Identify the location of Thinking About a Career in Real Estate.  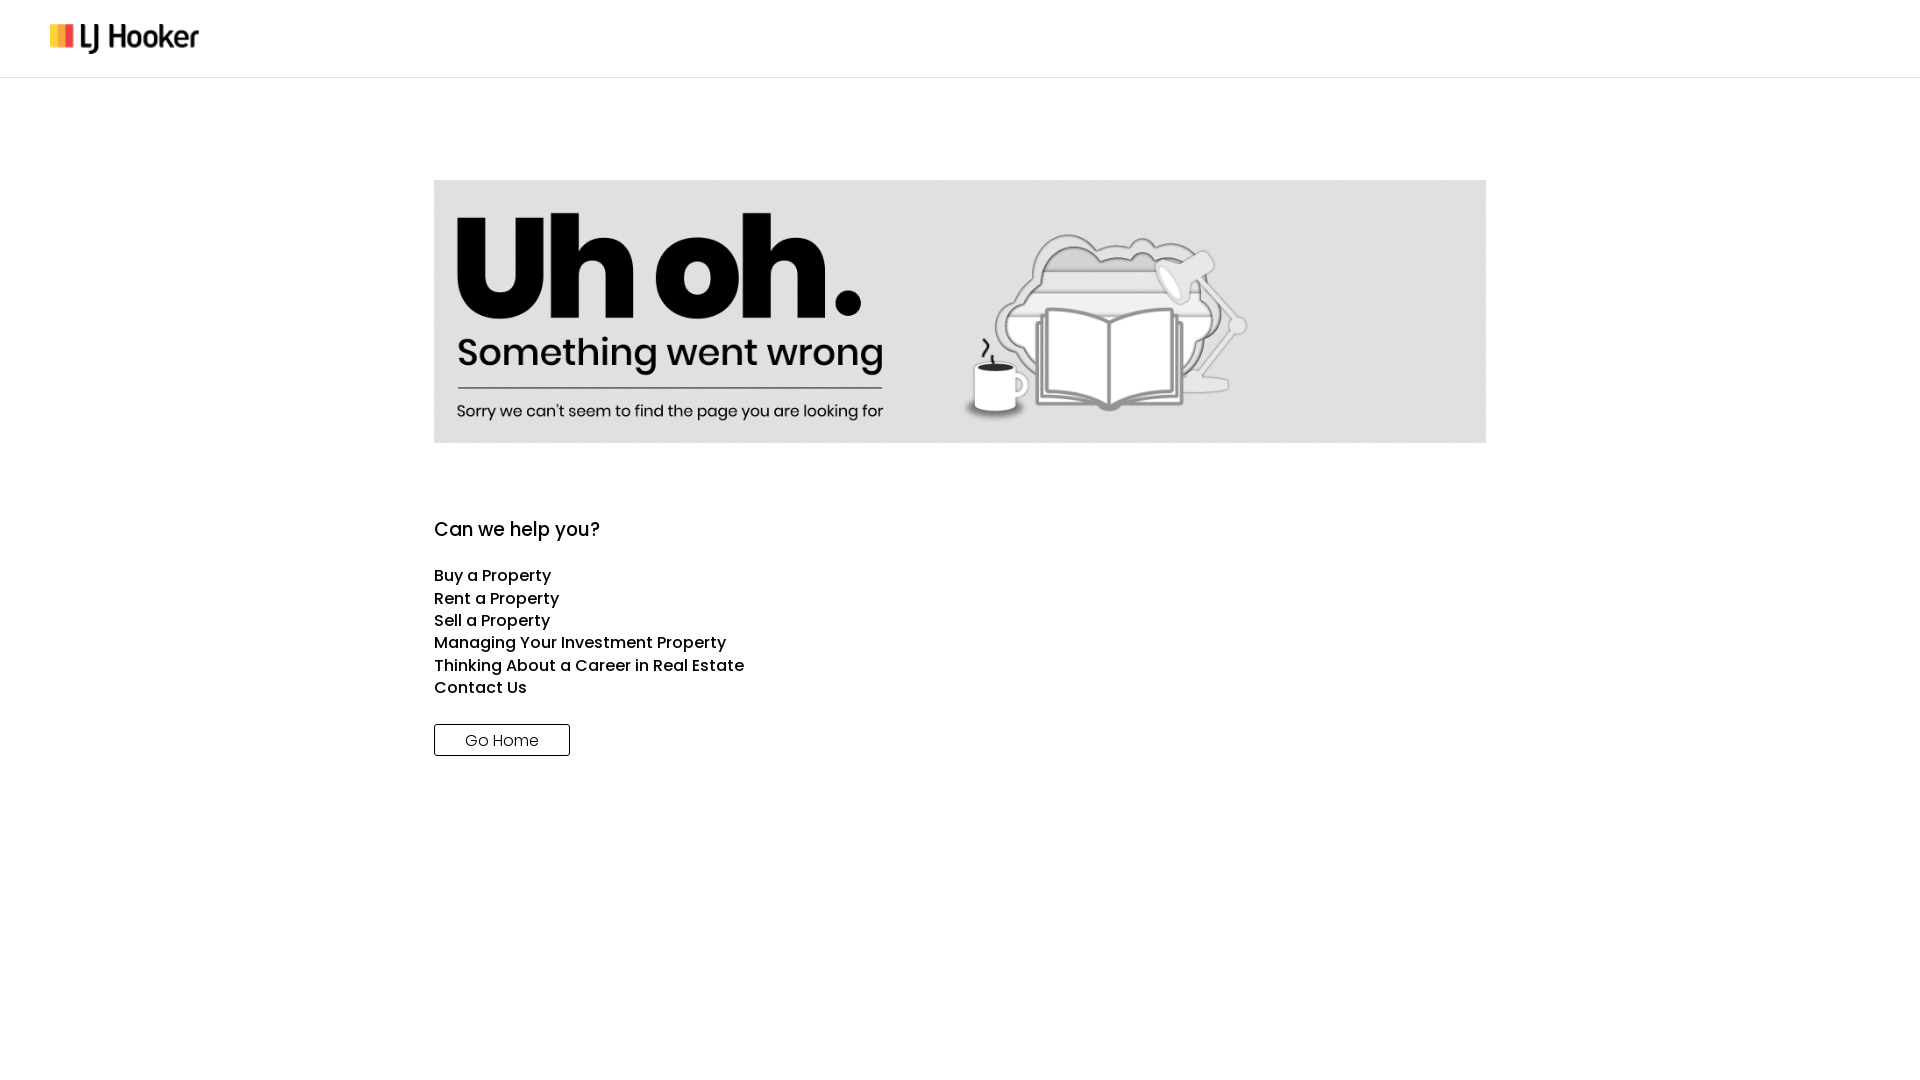
(960, 666).